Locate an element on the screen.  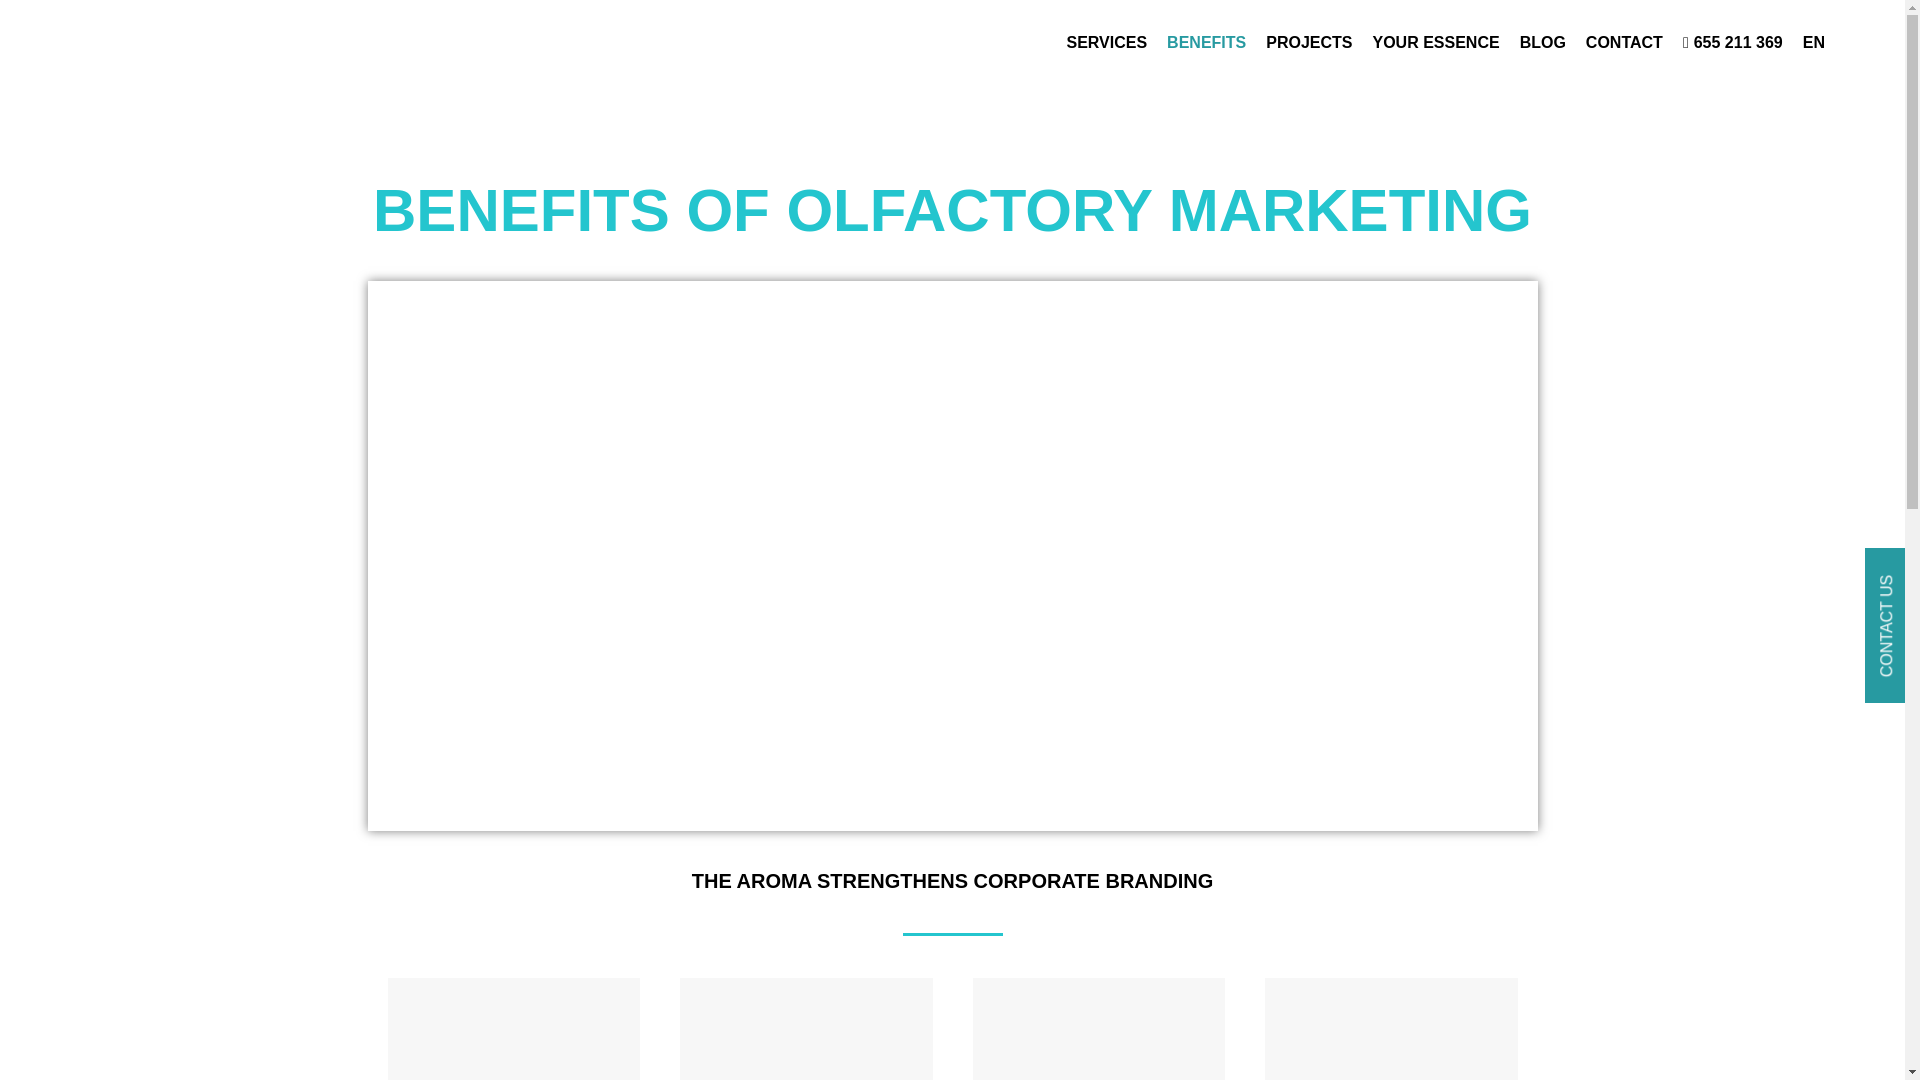
YOUR ESSENCE is located at coordinates (1436, 42).